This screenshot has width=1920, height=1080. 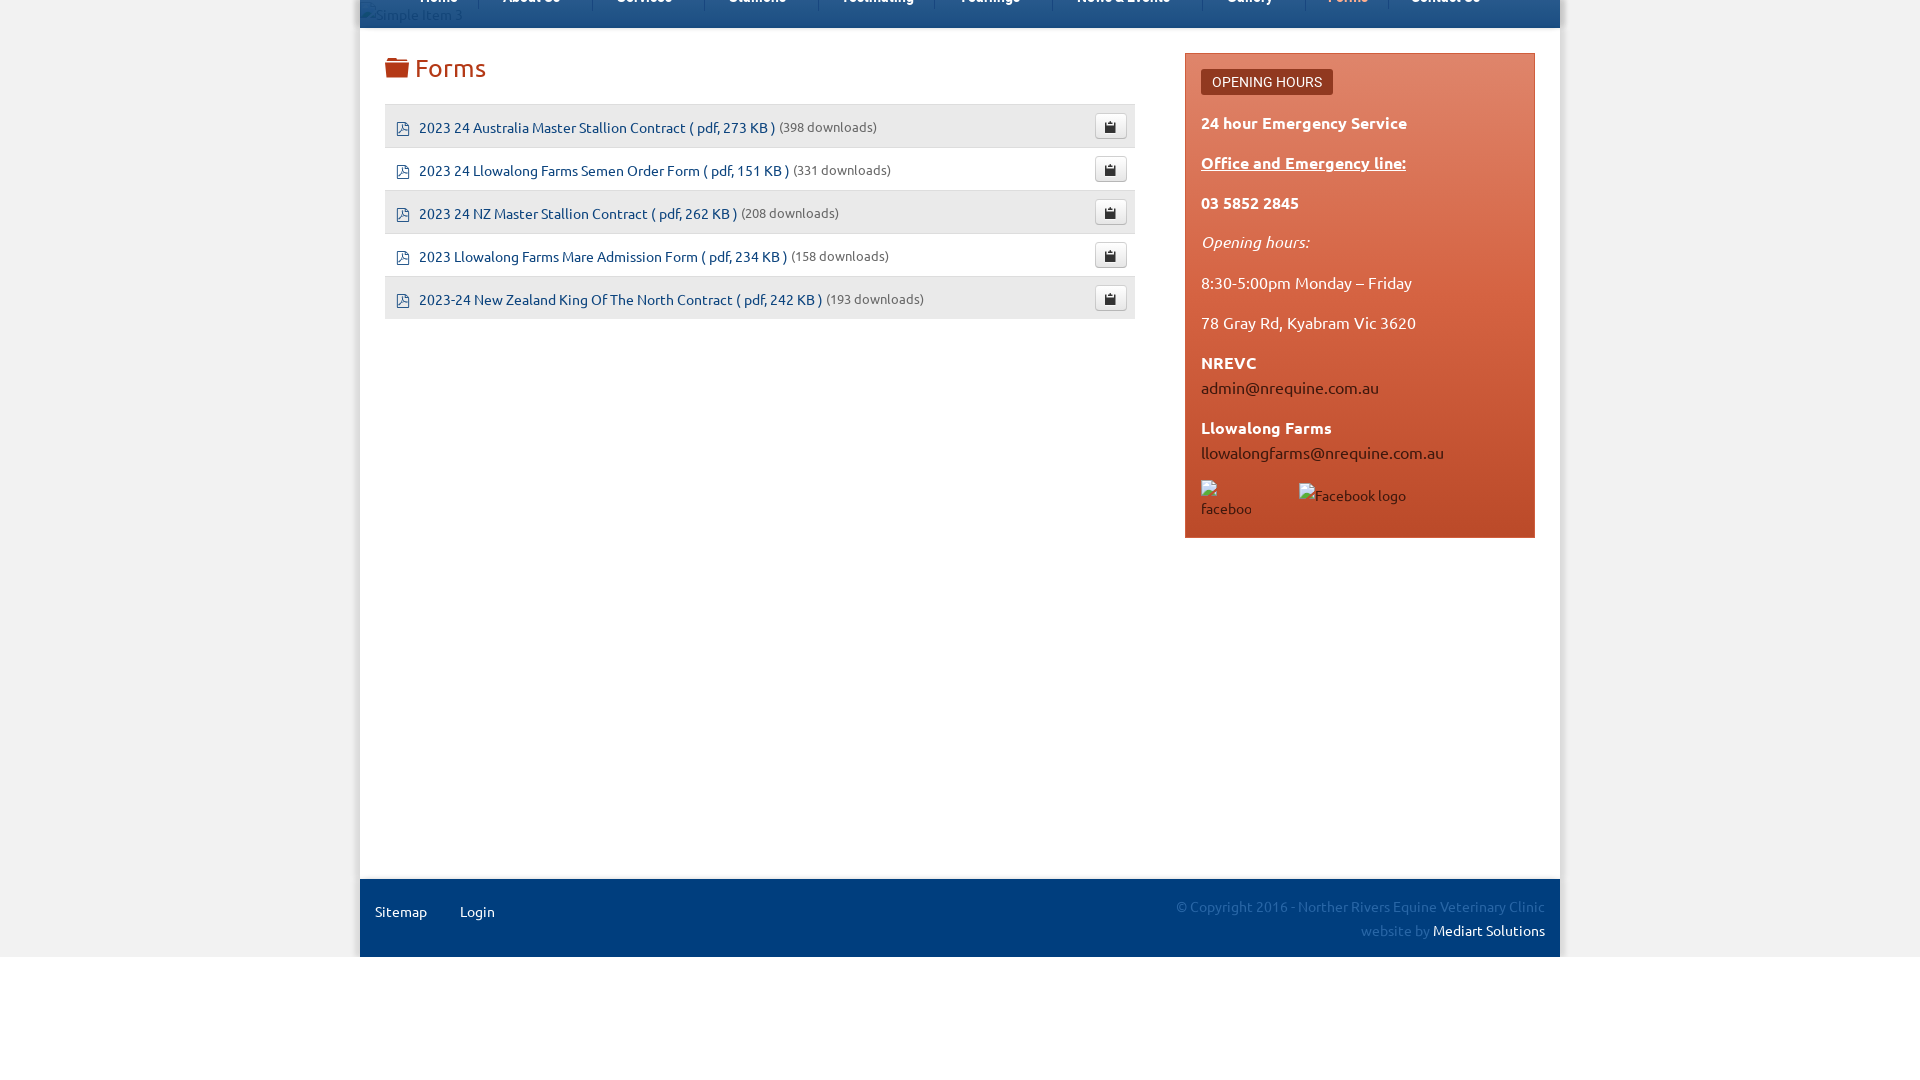 I want to click on Sitemap, so click(x=401, y=910).